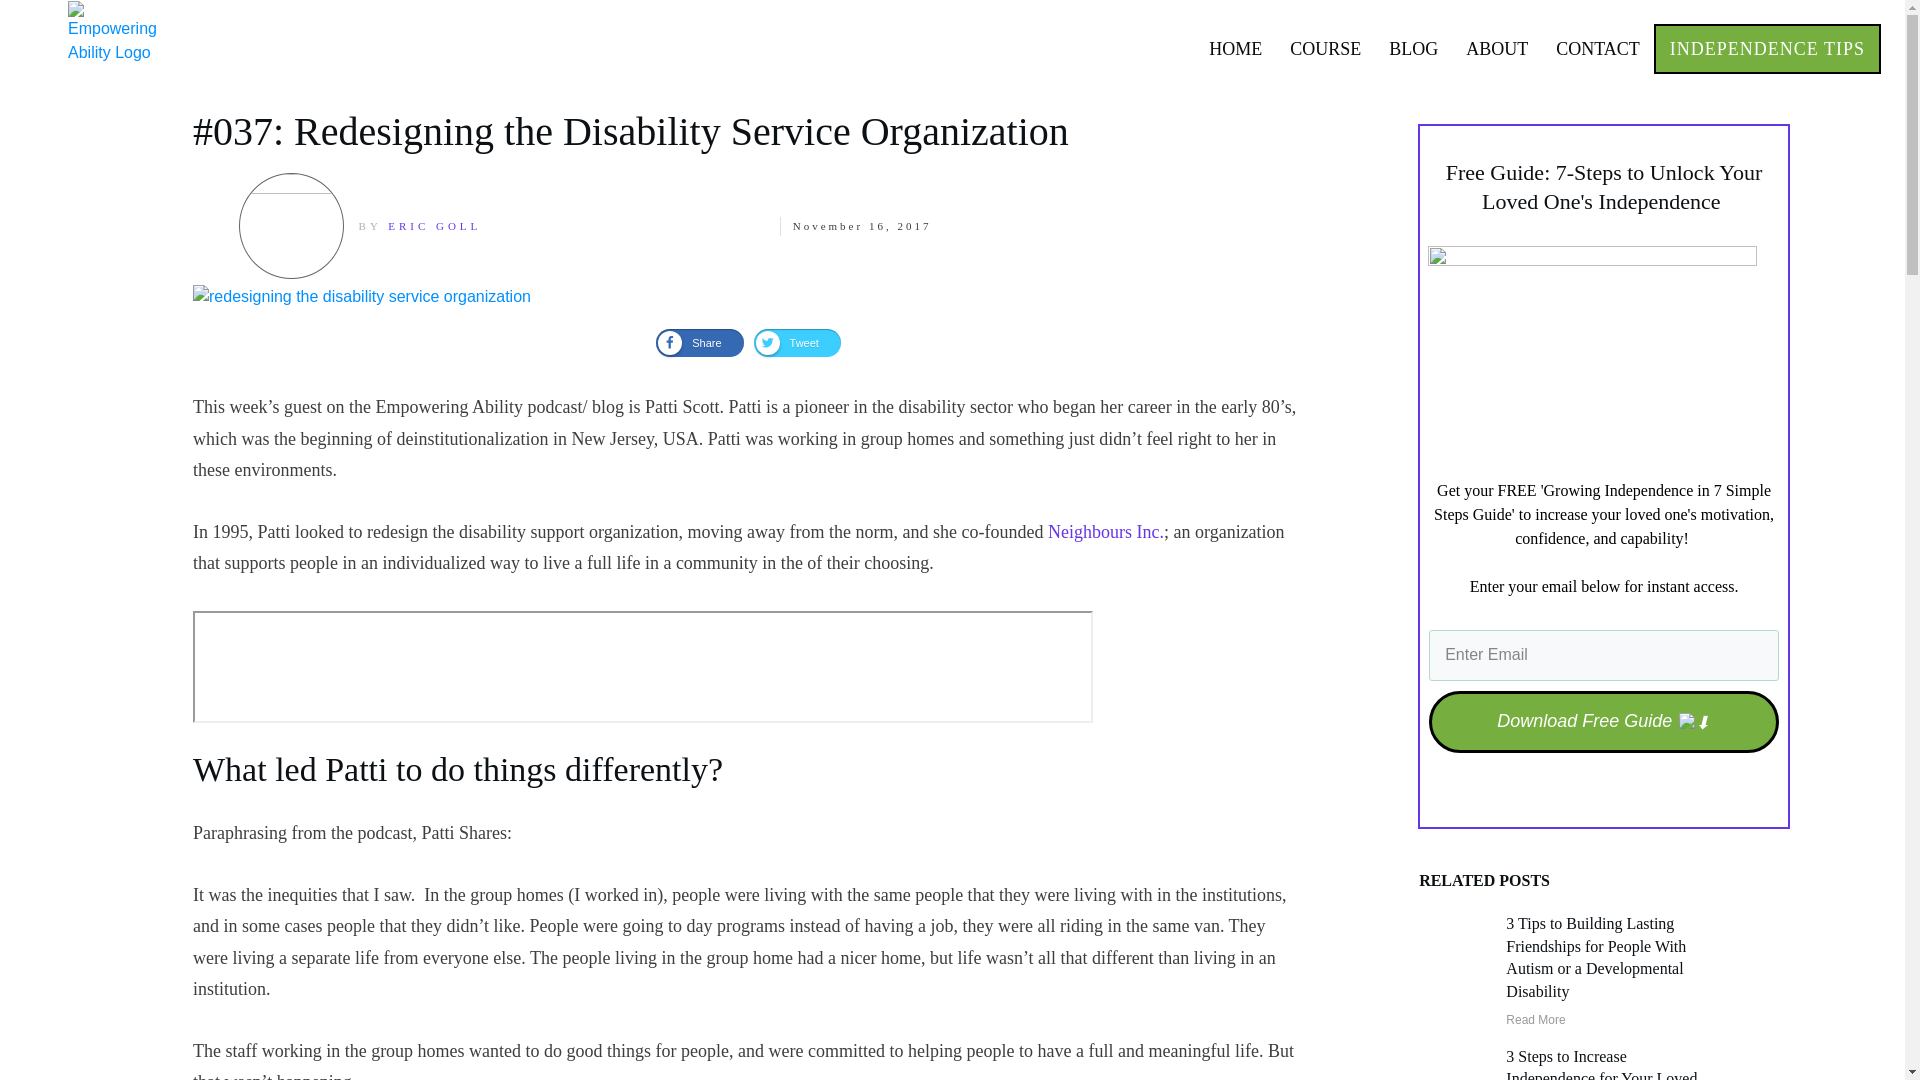  I want to click on HOME, so click(1235, 48).